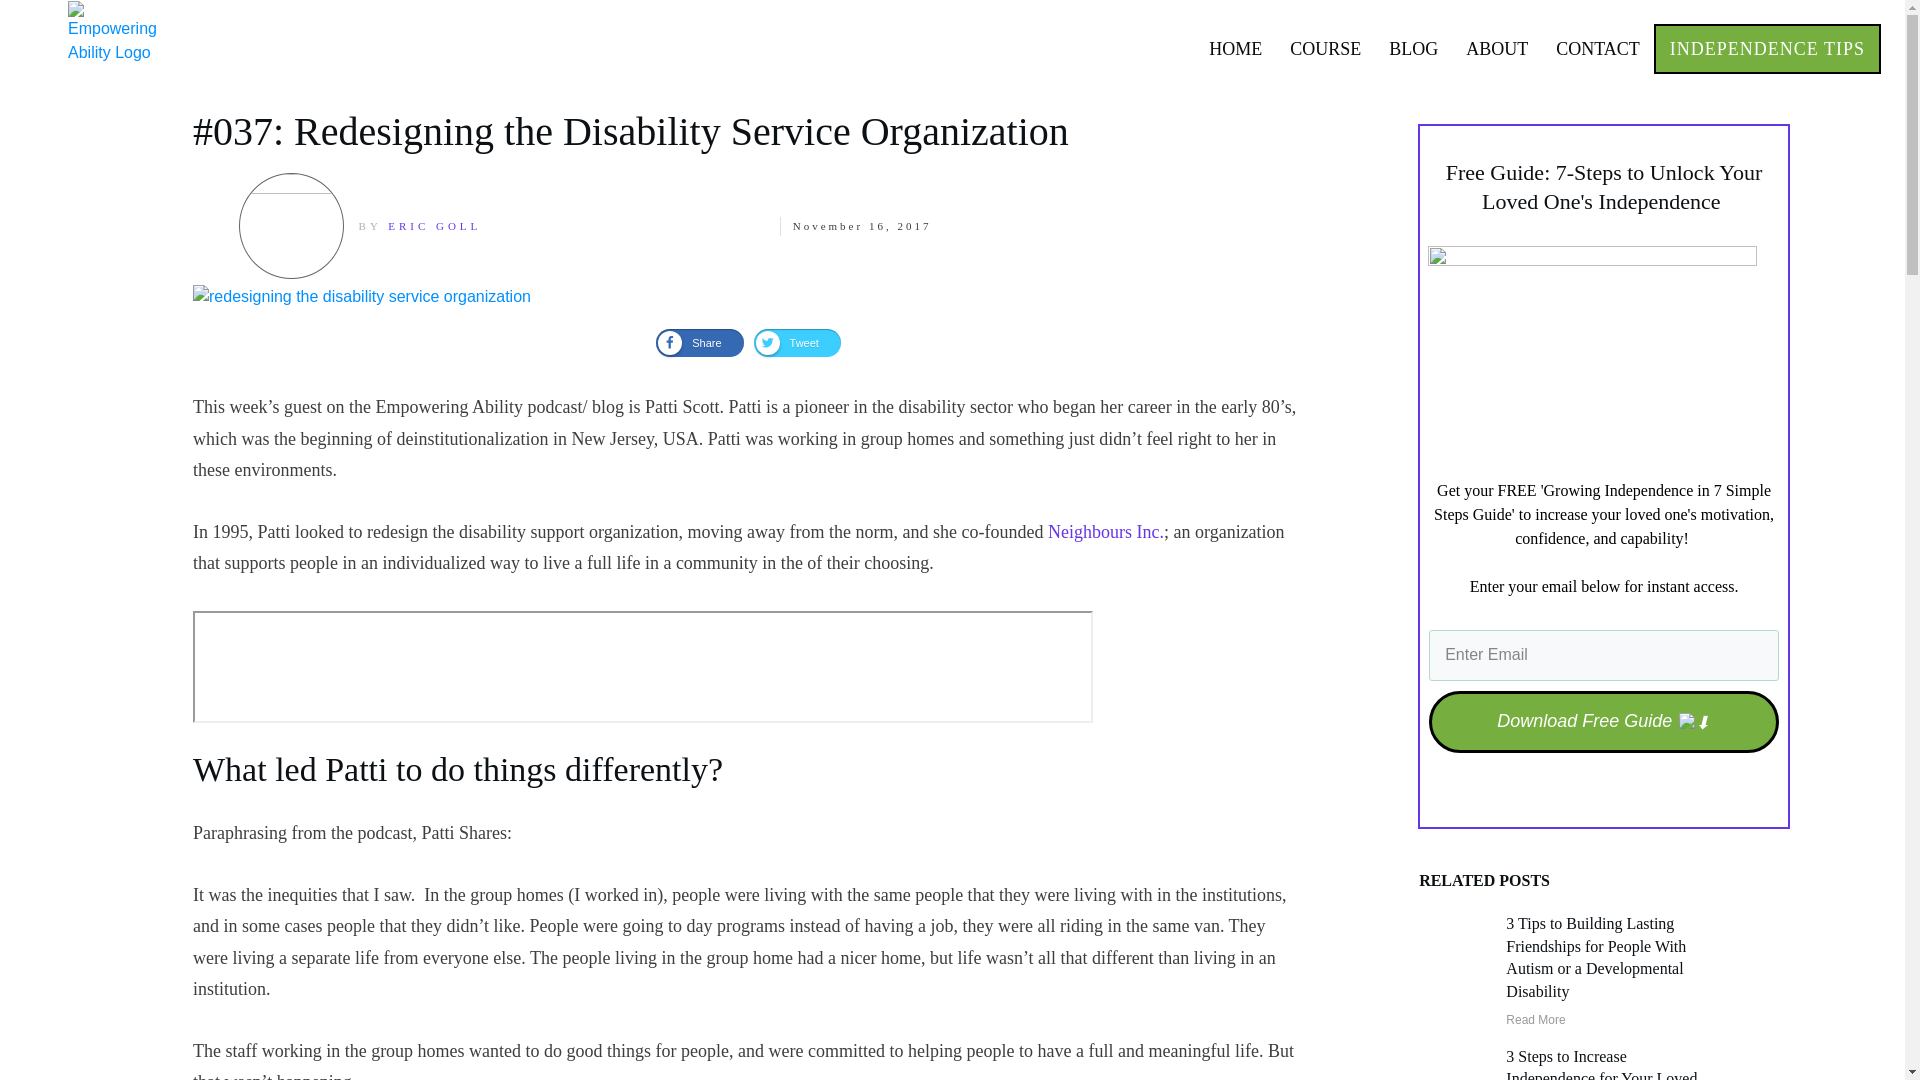  I want to click on HOME, so click(1235, 48).